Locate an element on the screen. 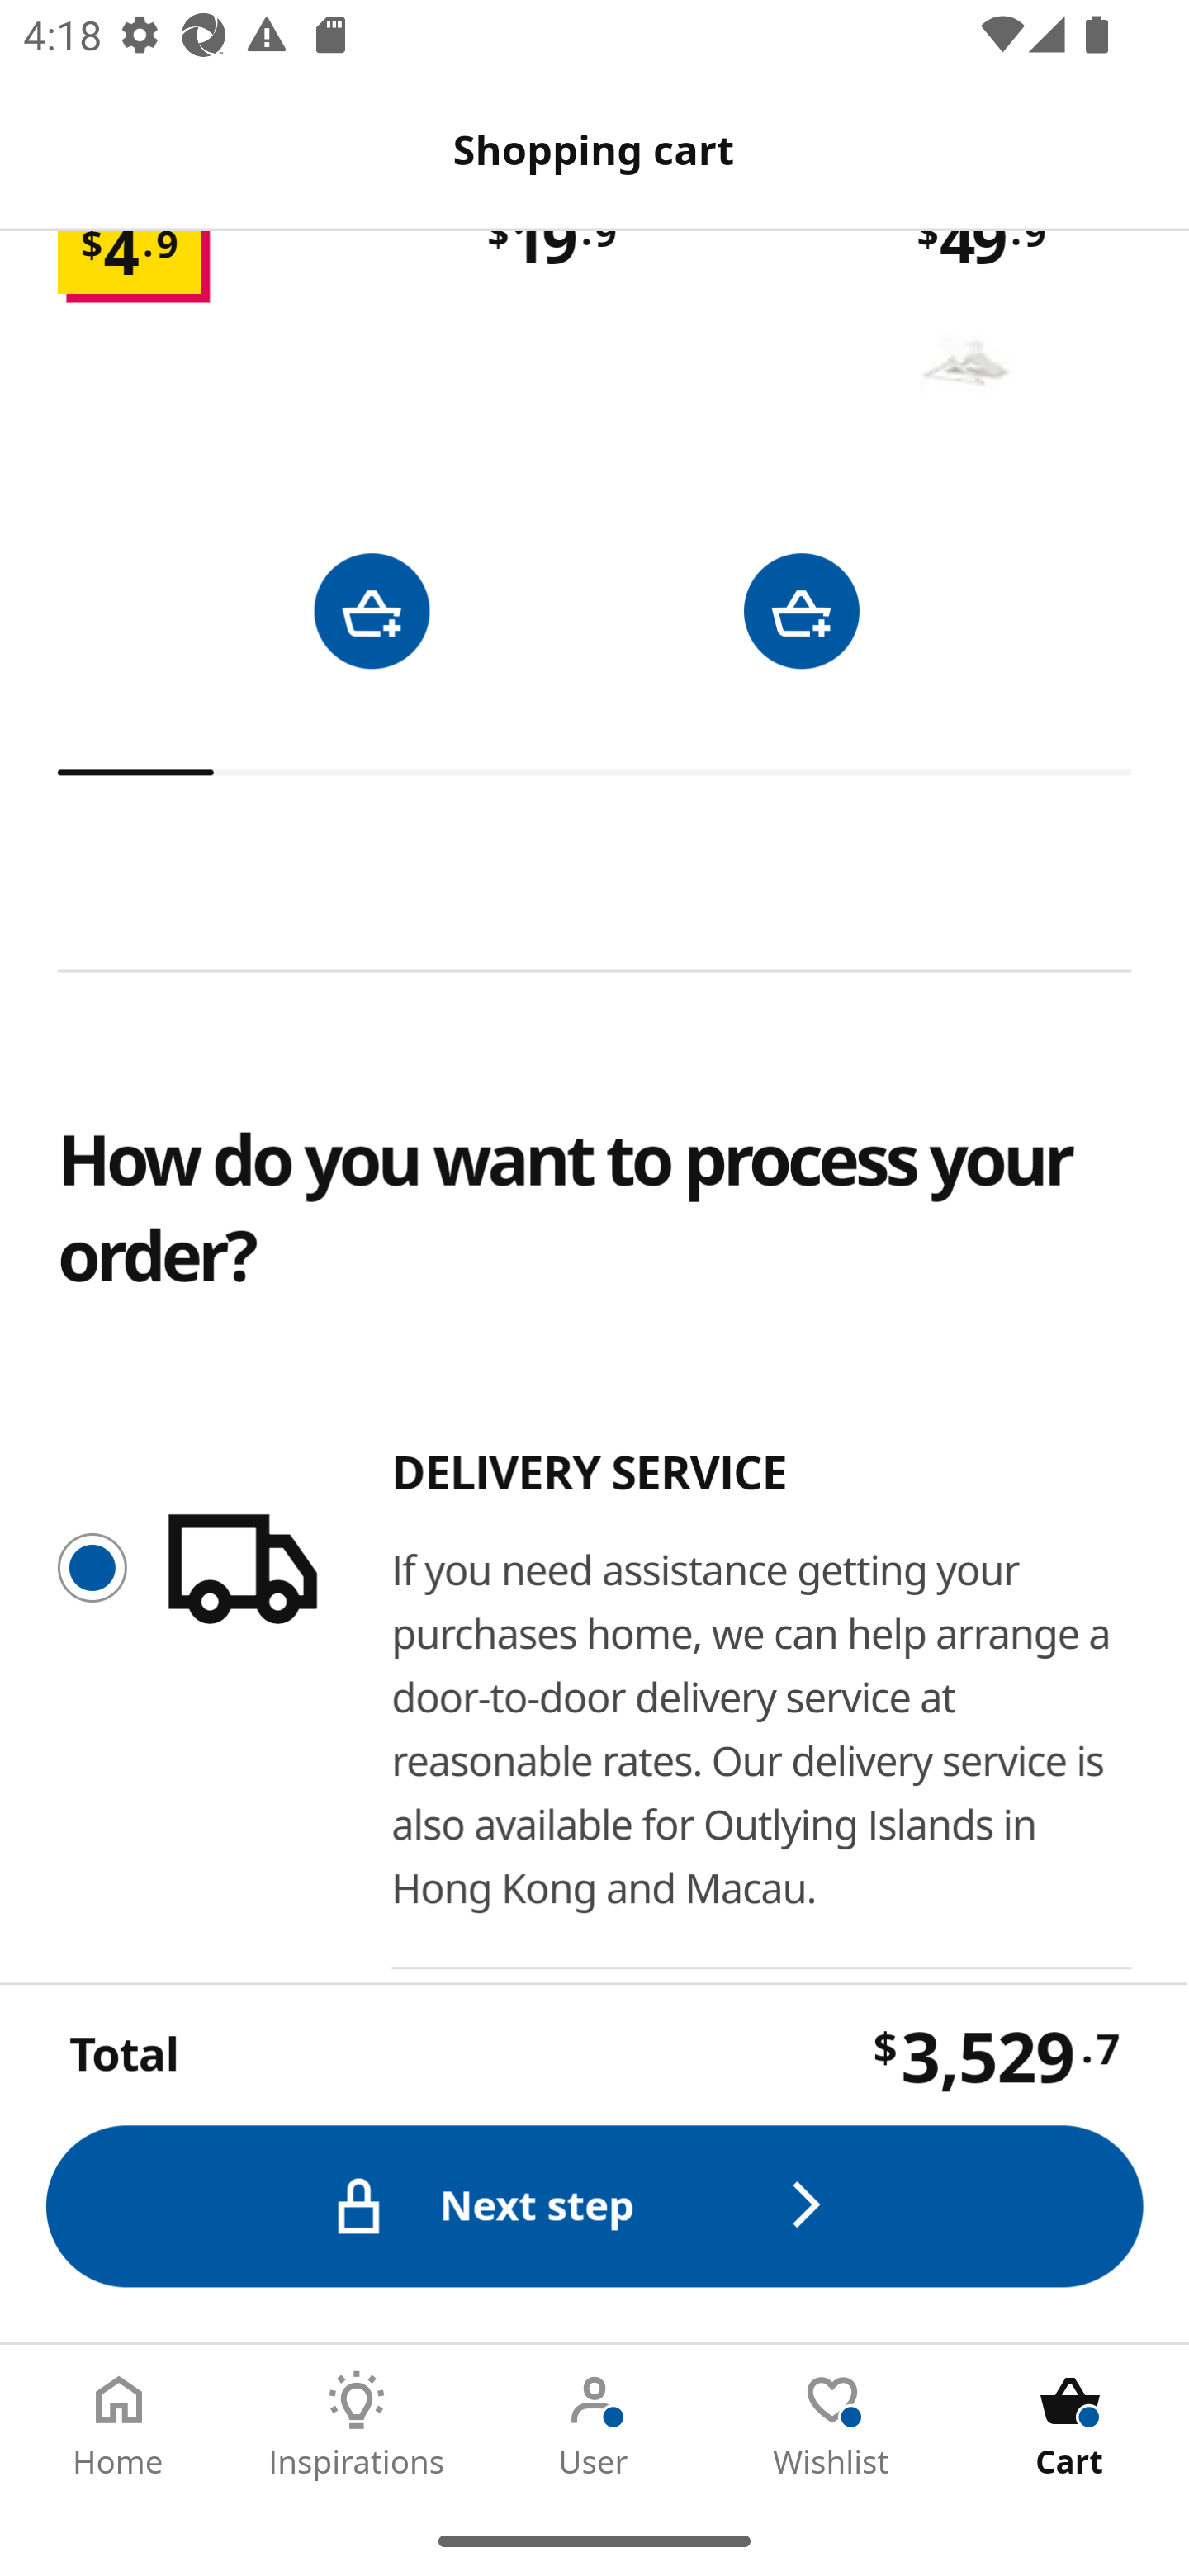 The height and width of the screenshot is (2576, 1189).  is located at coordinates (801, 610).